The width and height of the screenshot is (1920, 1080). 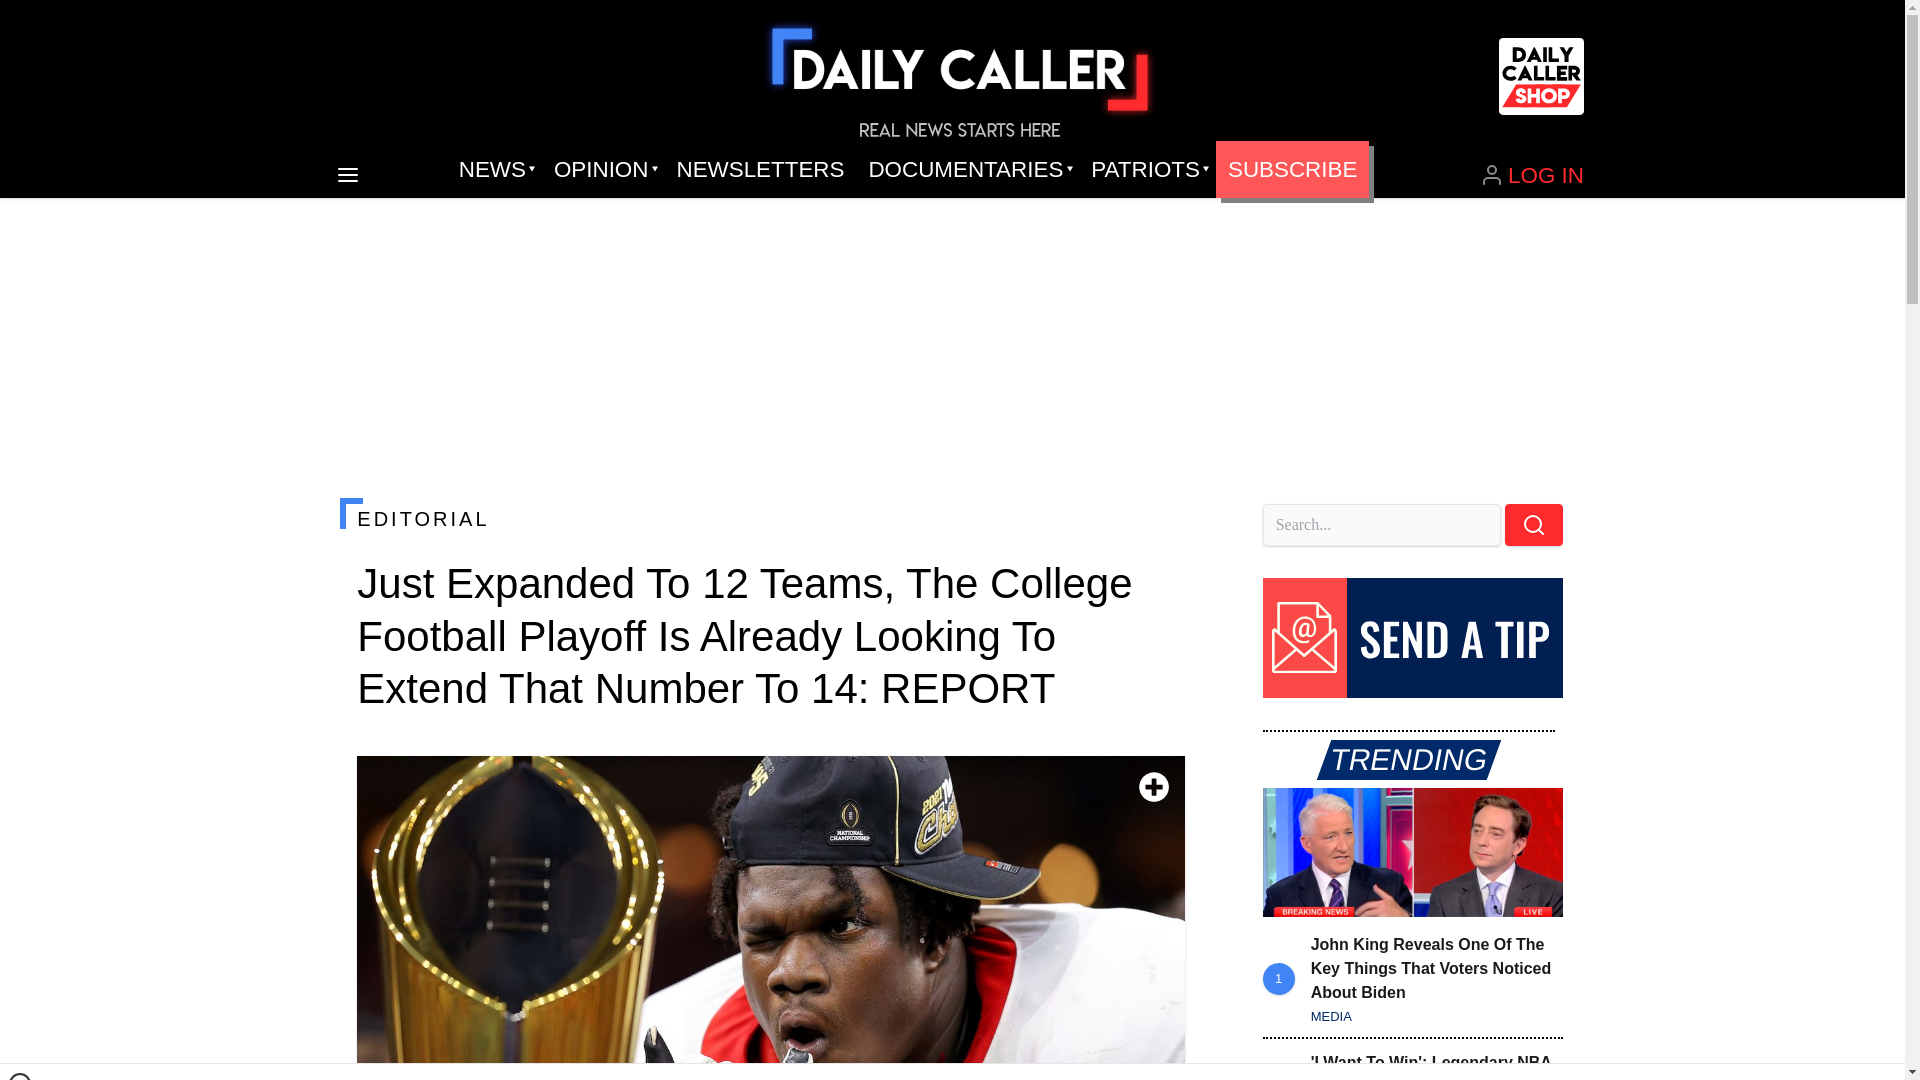 I want to click on NEWS, so click(x=494, y=170).